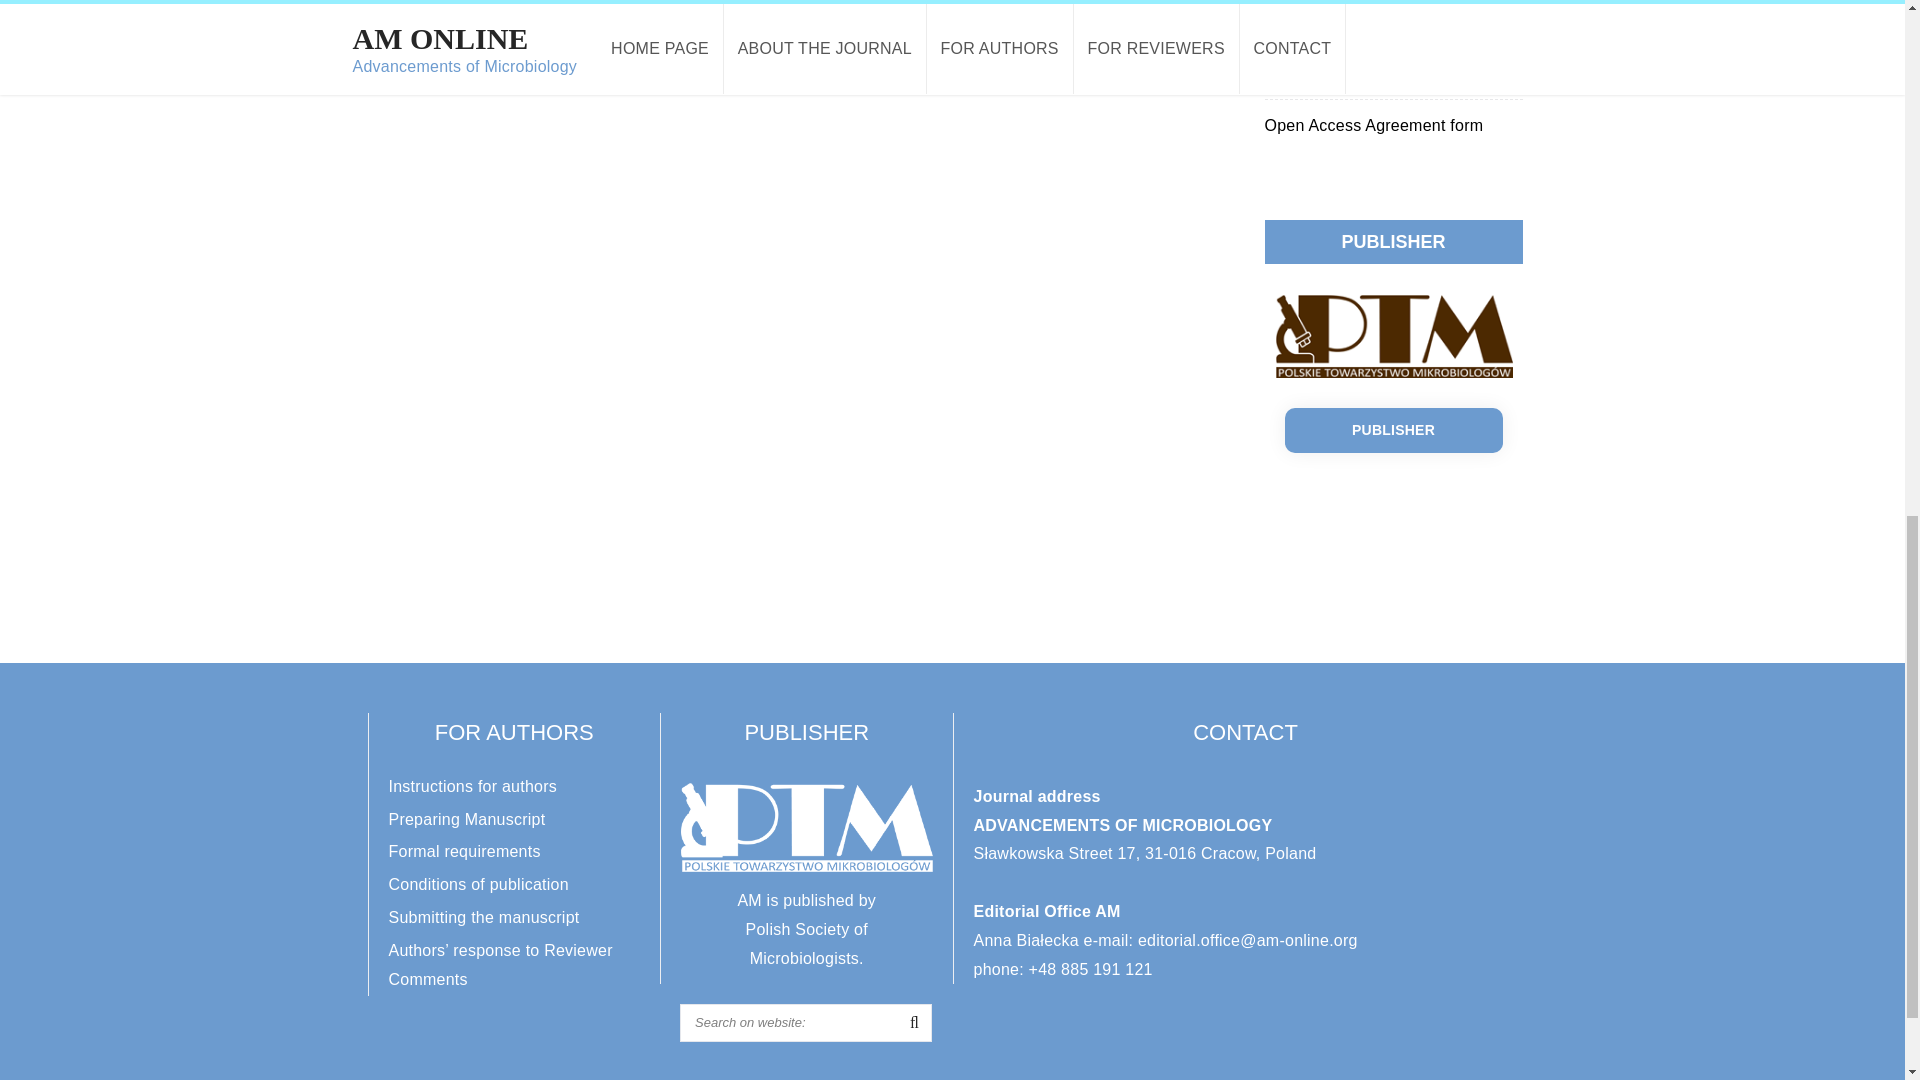 The image size is (1920, 1080). What do you see at coordinates (1374, 56) in the screenshot?
I see `Statement of Authorship of the Manuscript` at bounding box center [1374, 56].